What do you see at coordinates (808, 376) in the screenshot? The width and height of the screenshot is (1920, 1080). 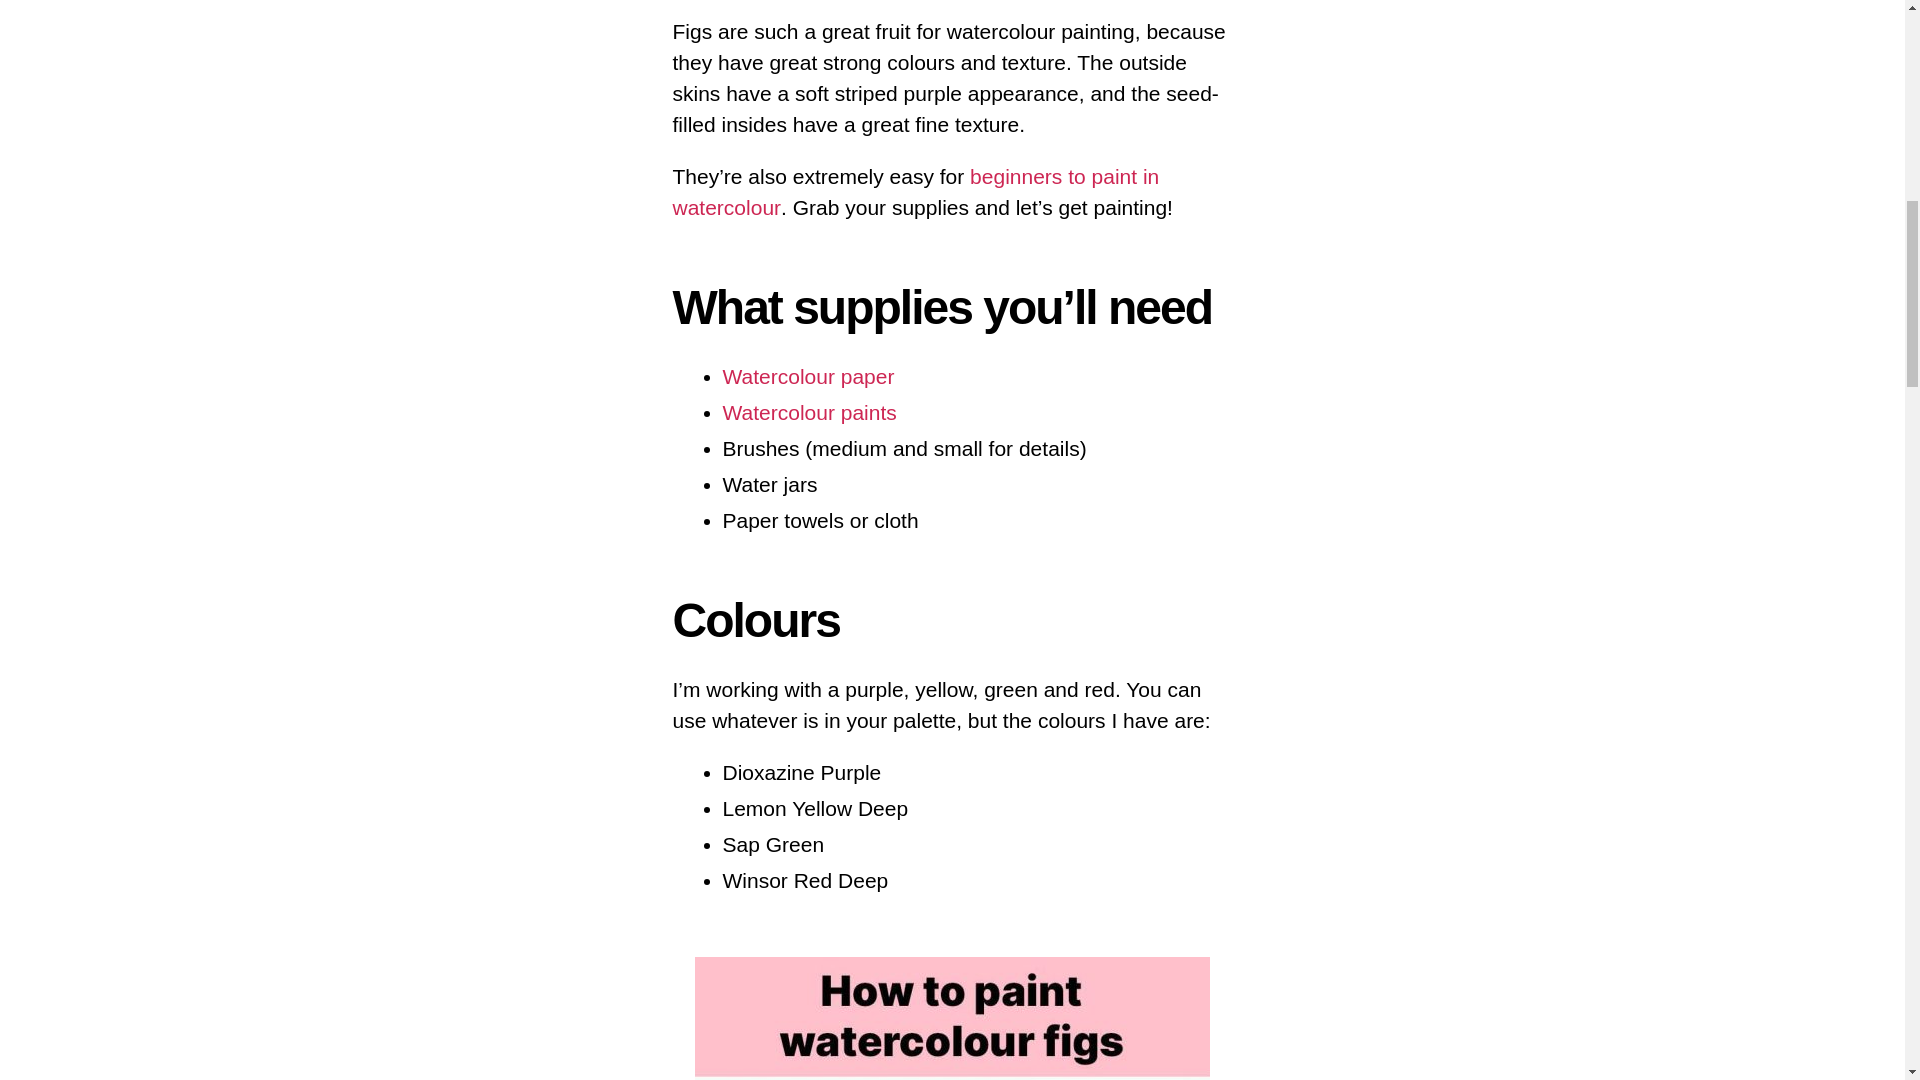 I see `Watercolour paper` at bounding box center [808, 376].